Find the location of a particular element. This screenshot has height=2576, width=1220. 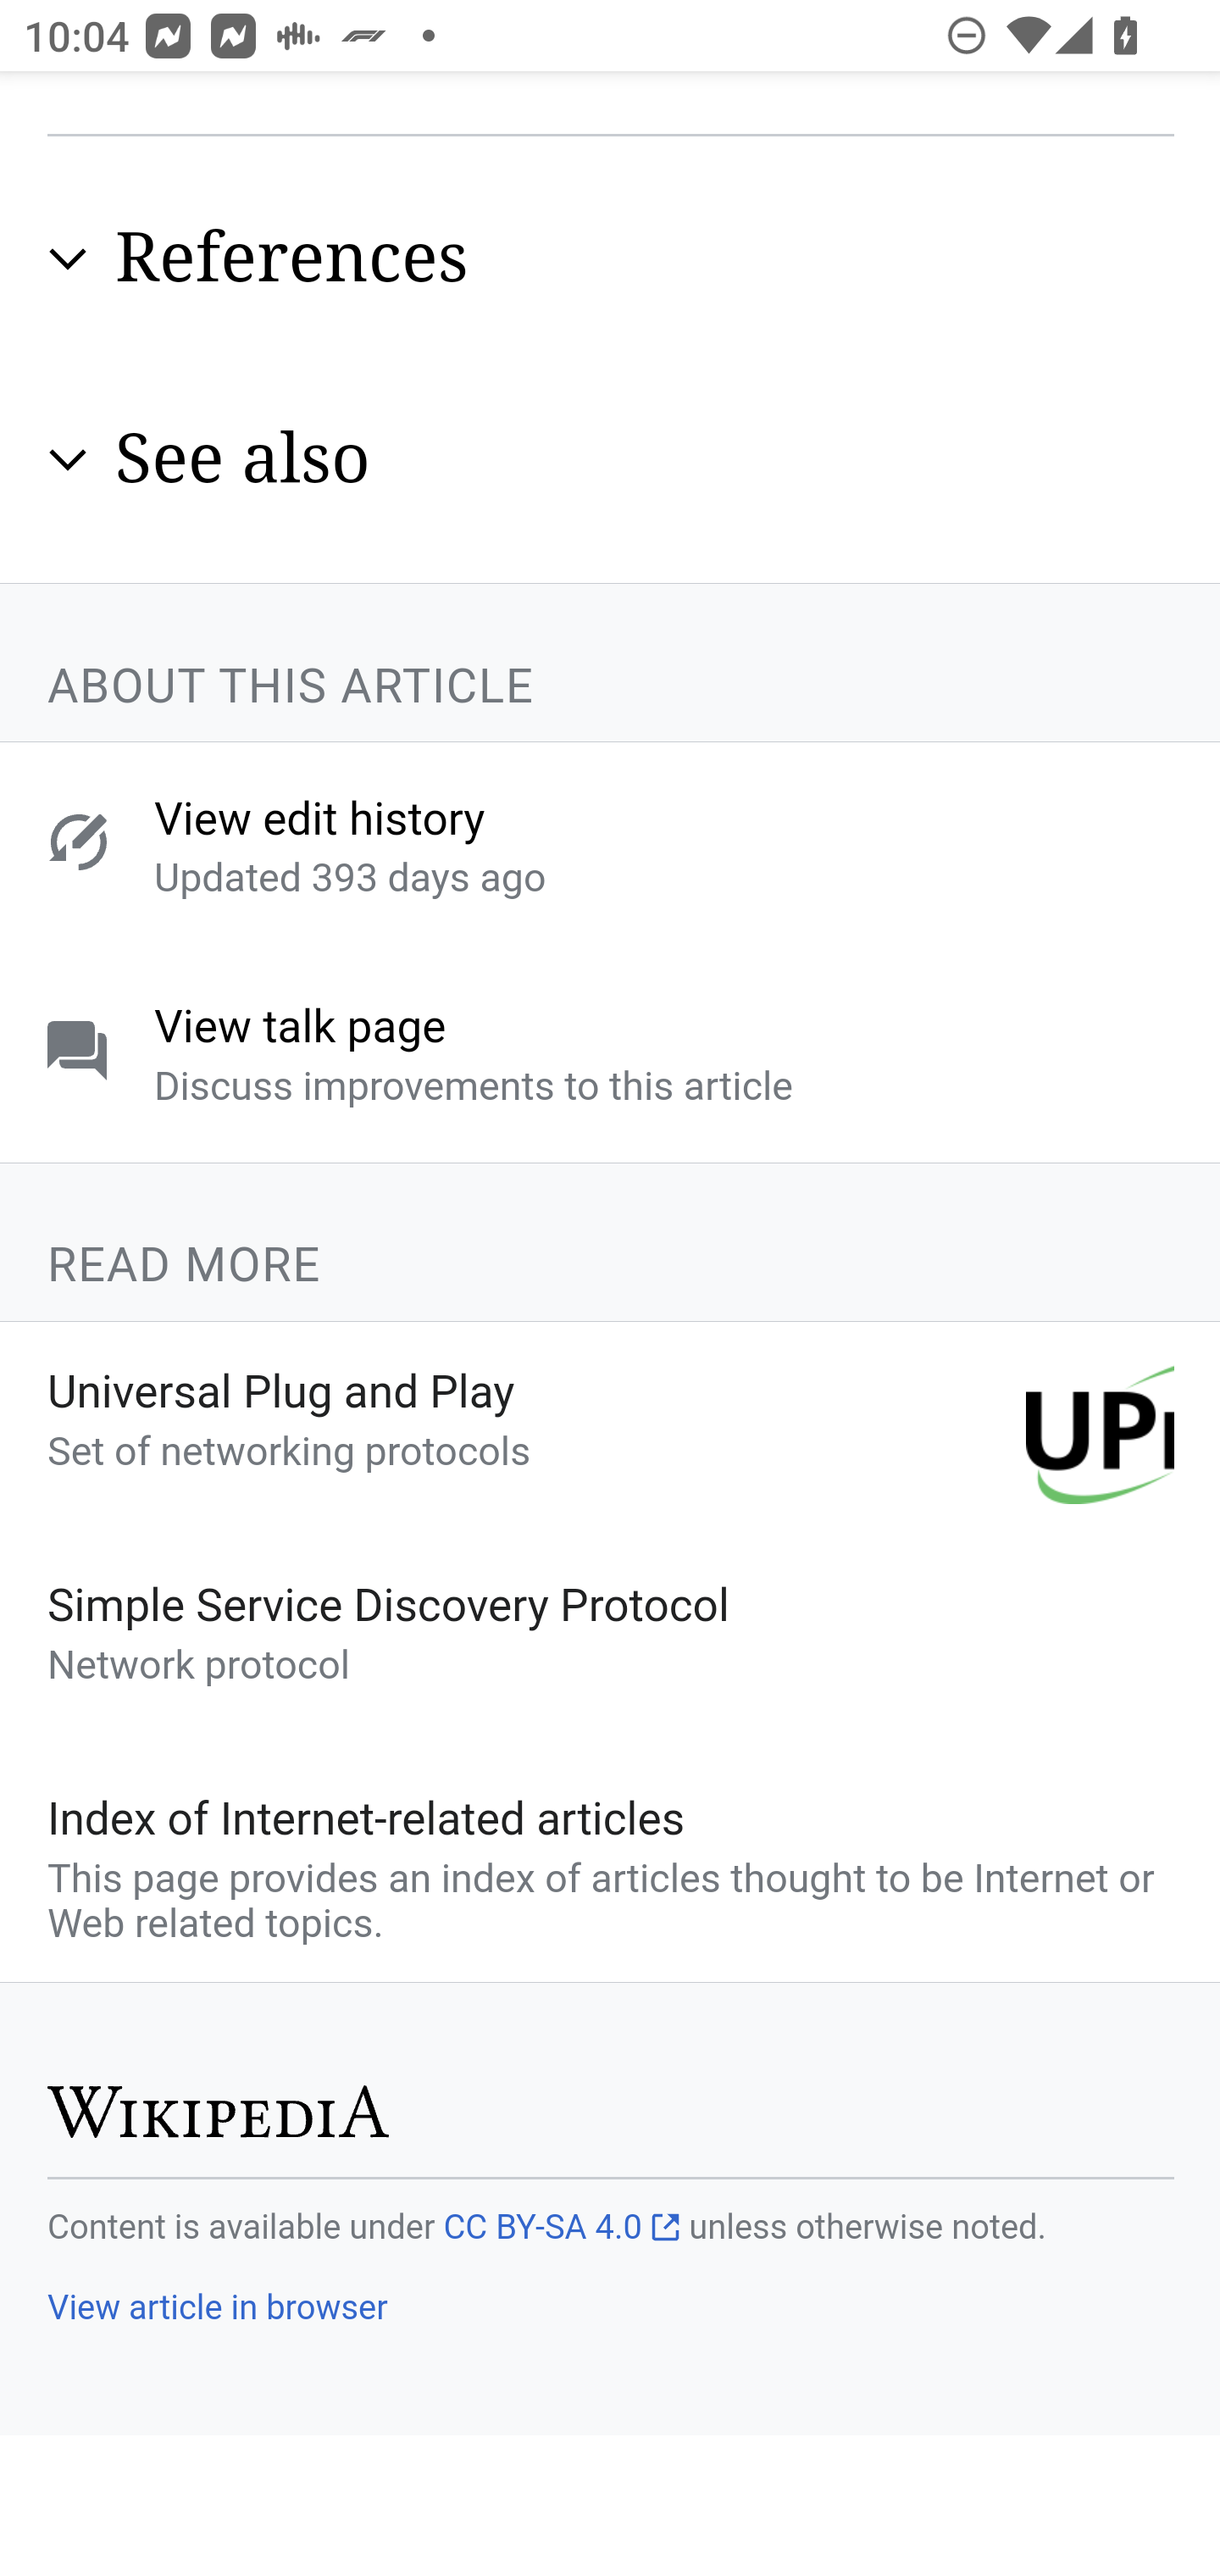

Expand section is located at coordinates (68, 461).